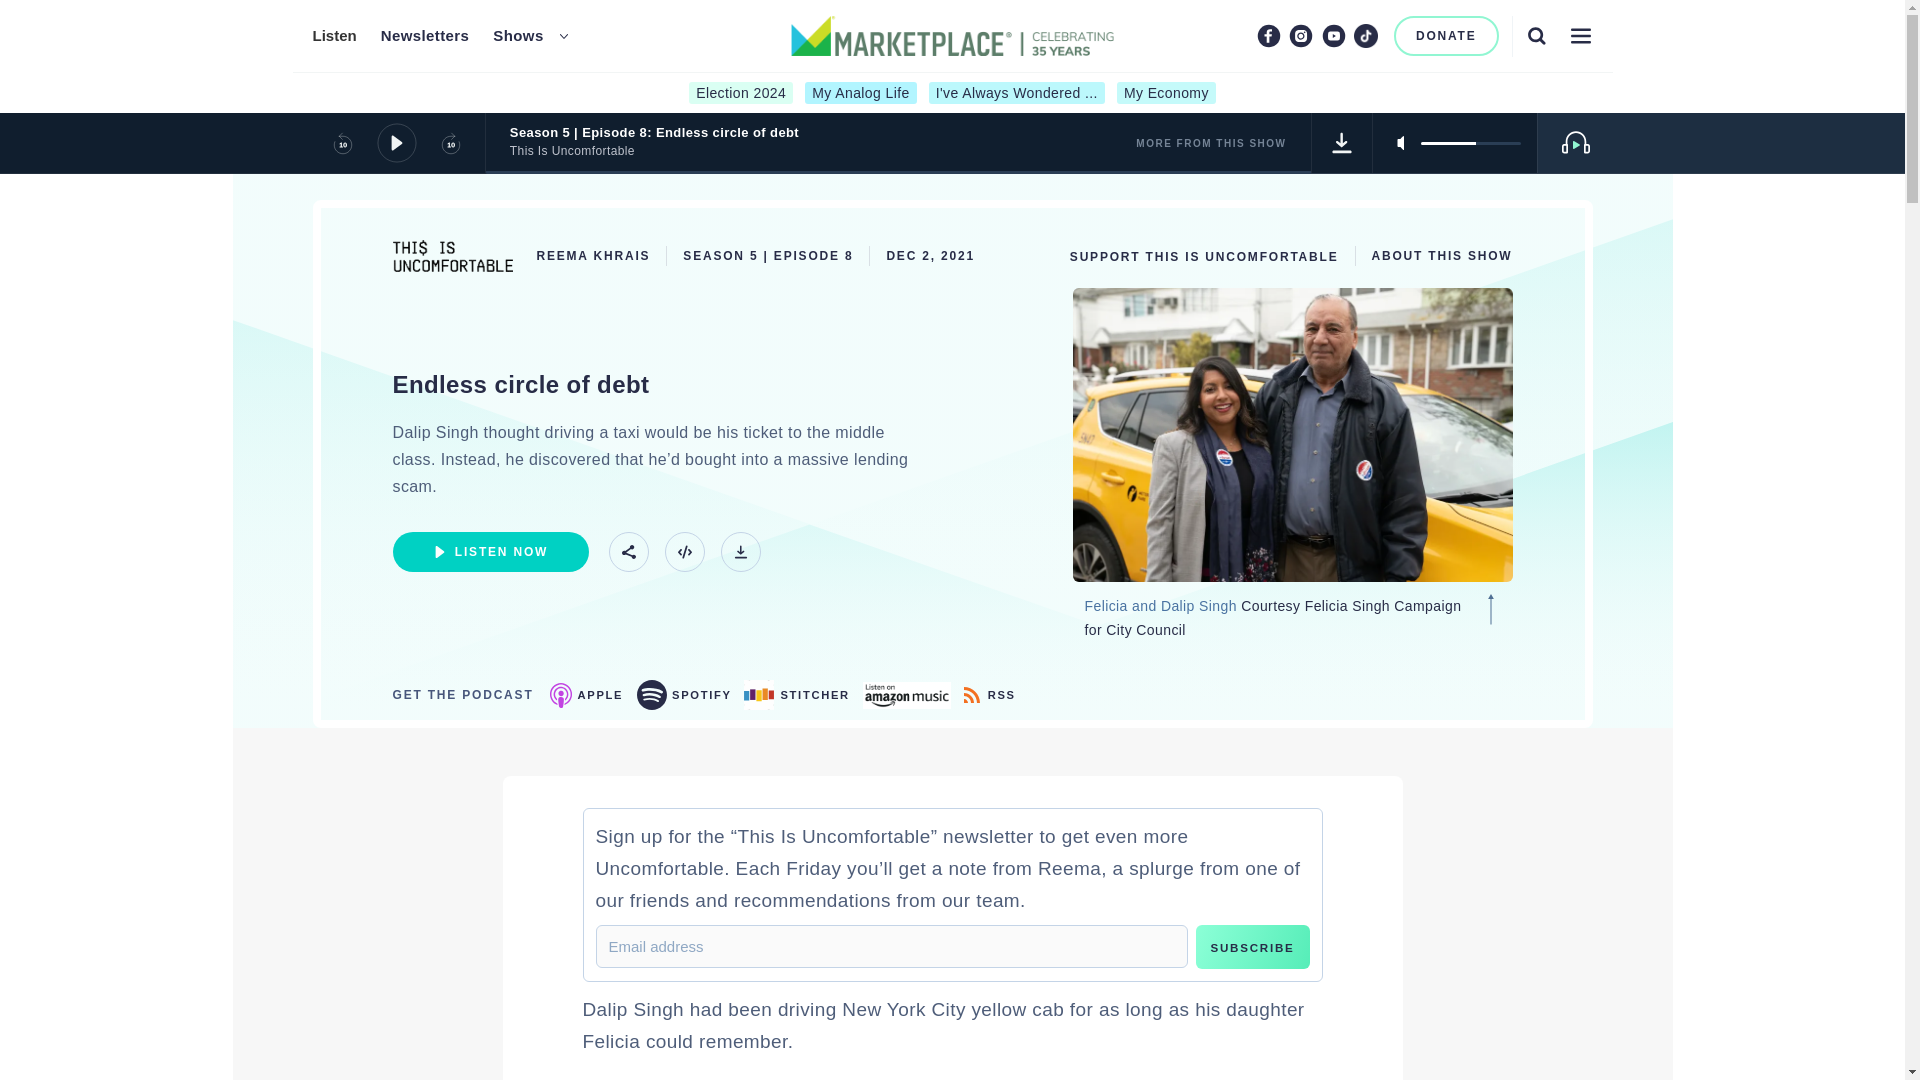 Image resolution: width=1920 pixels, height=1080 pixels. What do you see at coordinates (1268, 35) in the screenshot?
I see `Facebook` at bounding box center [1268, 35].